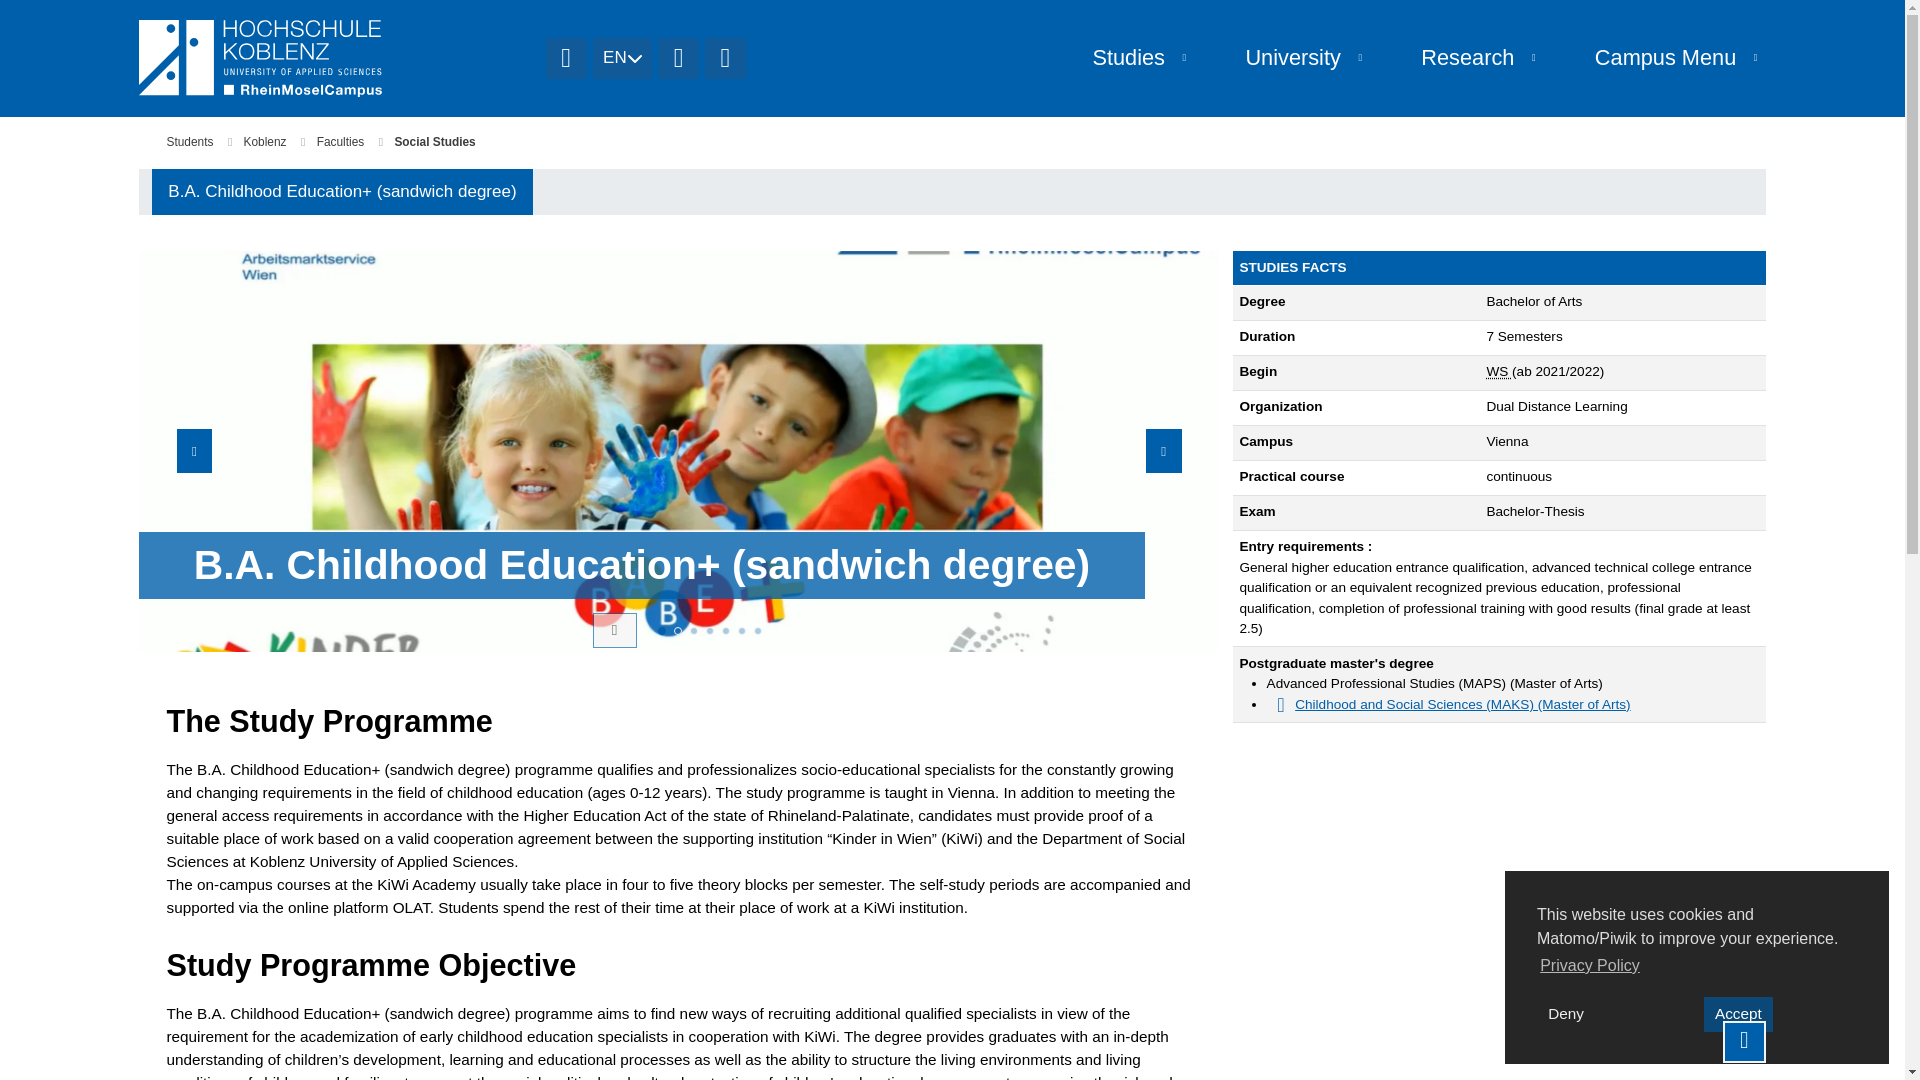  What do you see at coordinates (566, 58) in the screenshot?
I see `To homepage` at bounding box center [566, 58].